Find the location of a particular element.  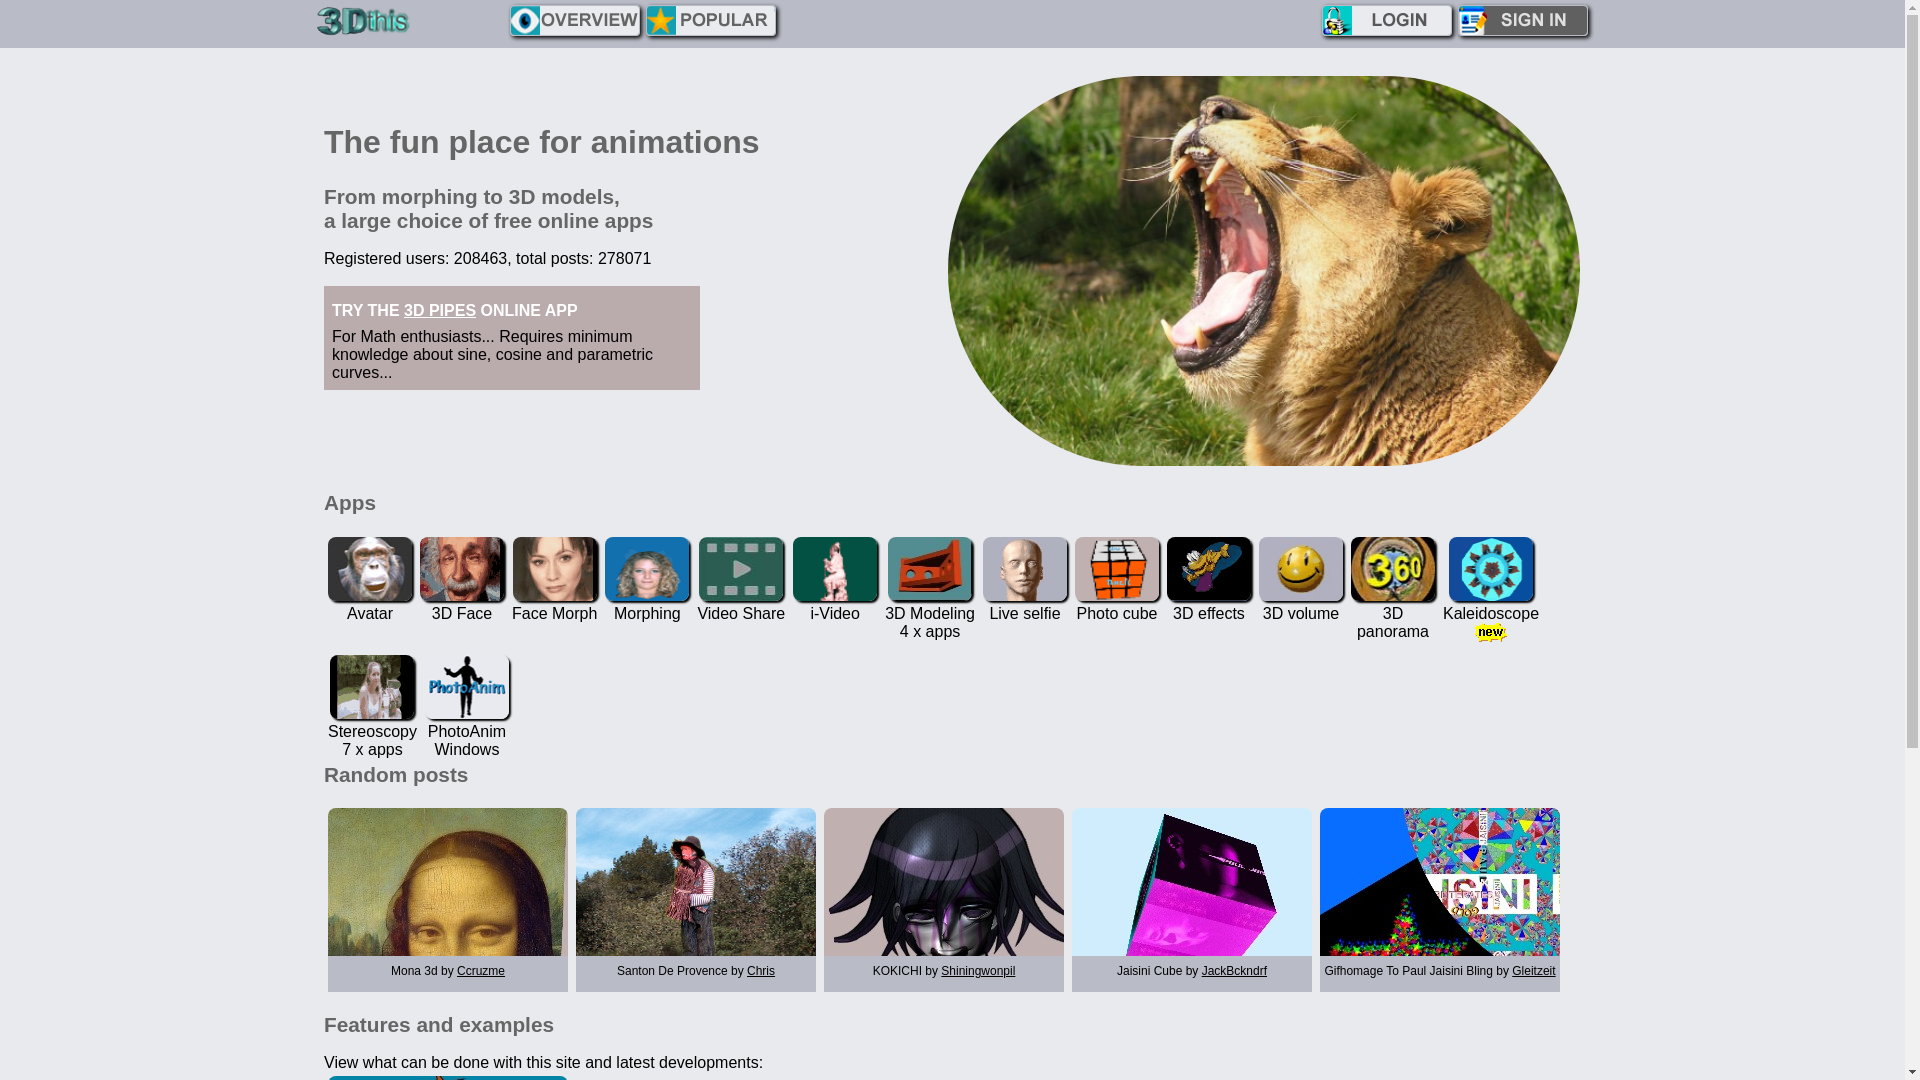

Posts overview is located at coordinates (575, 20).